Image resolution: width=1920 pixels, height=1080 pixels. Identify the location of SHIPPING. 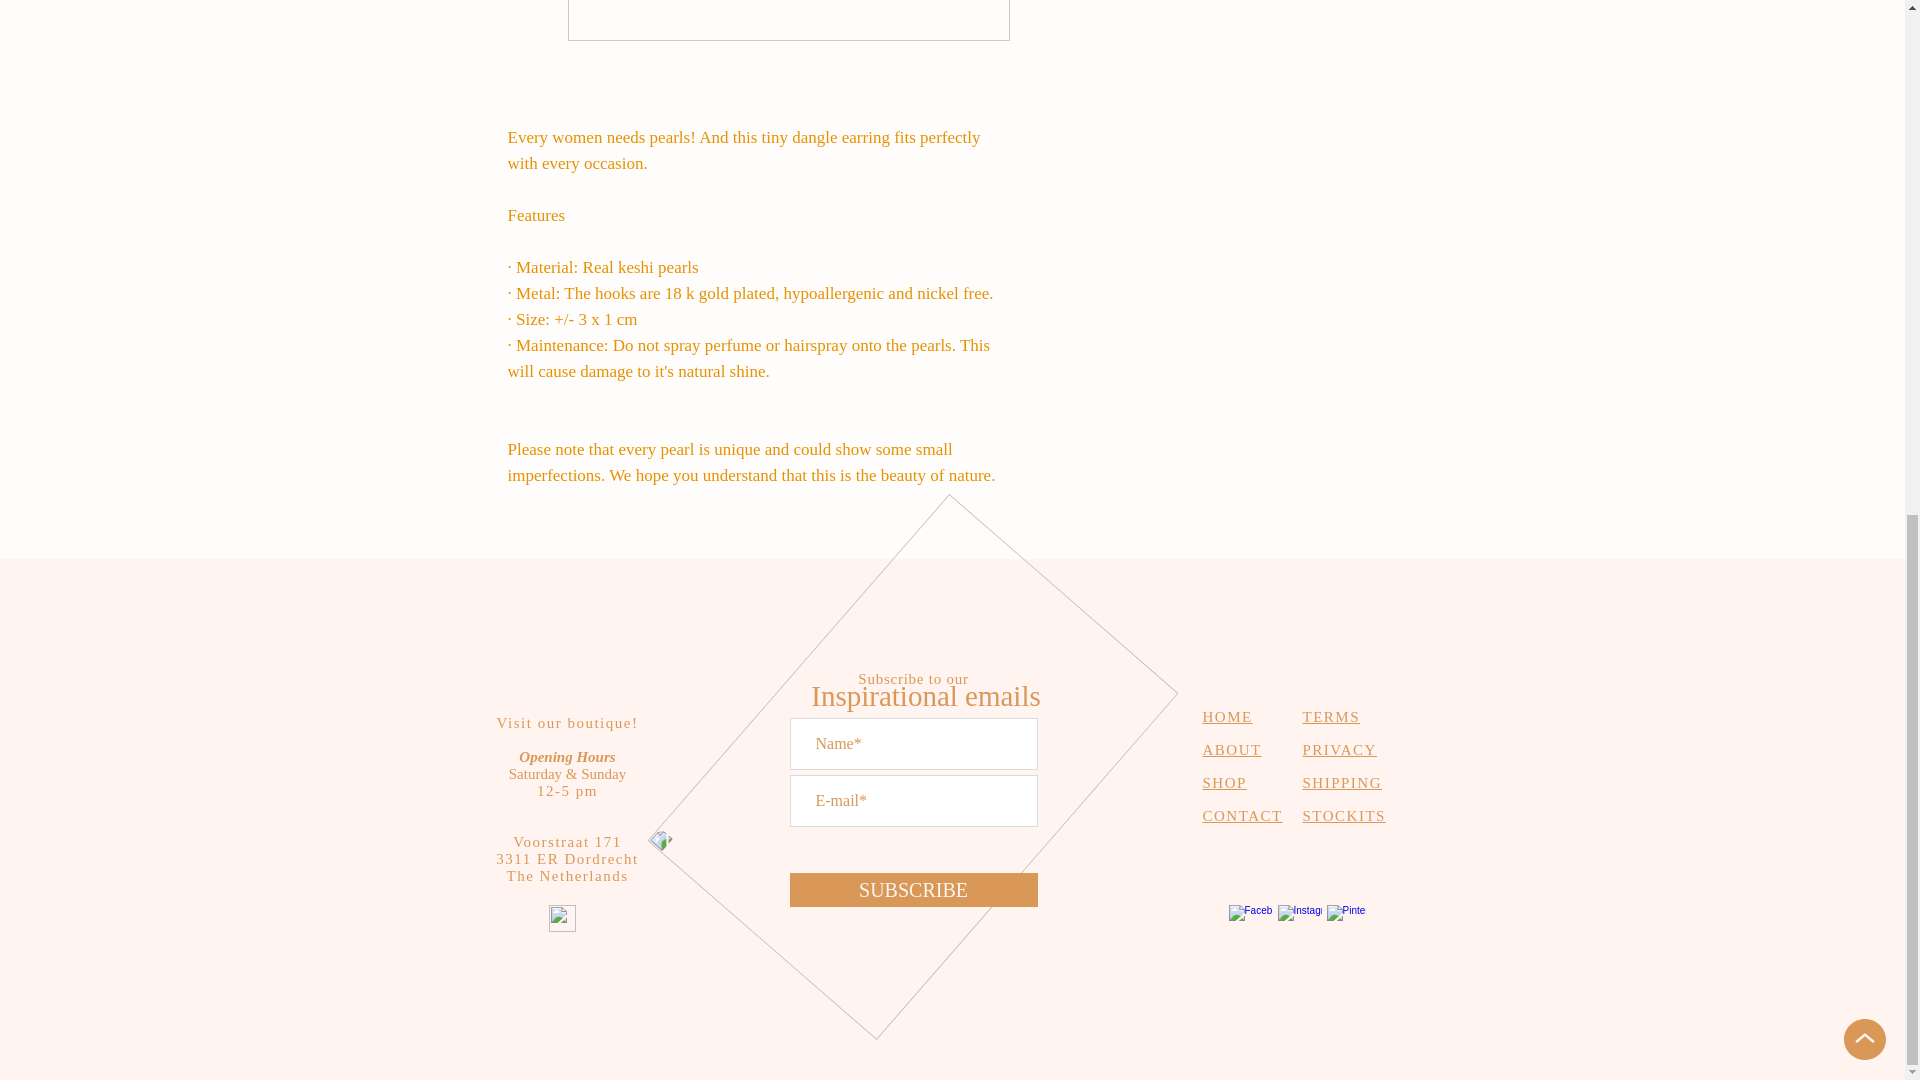
(1342, 782).